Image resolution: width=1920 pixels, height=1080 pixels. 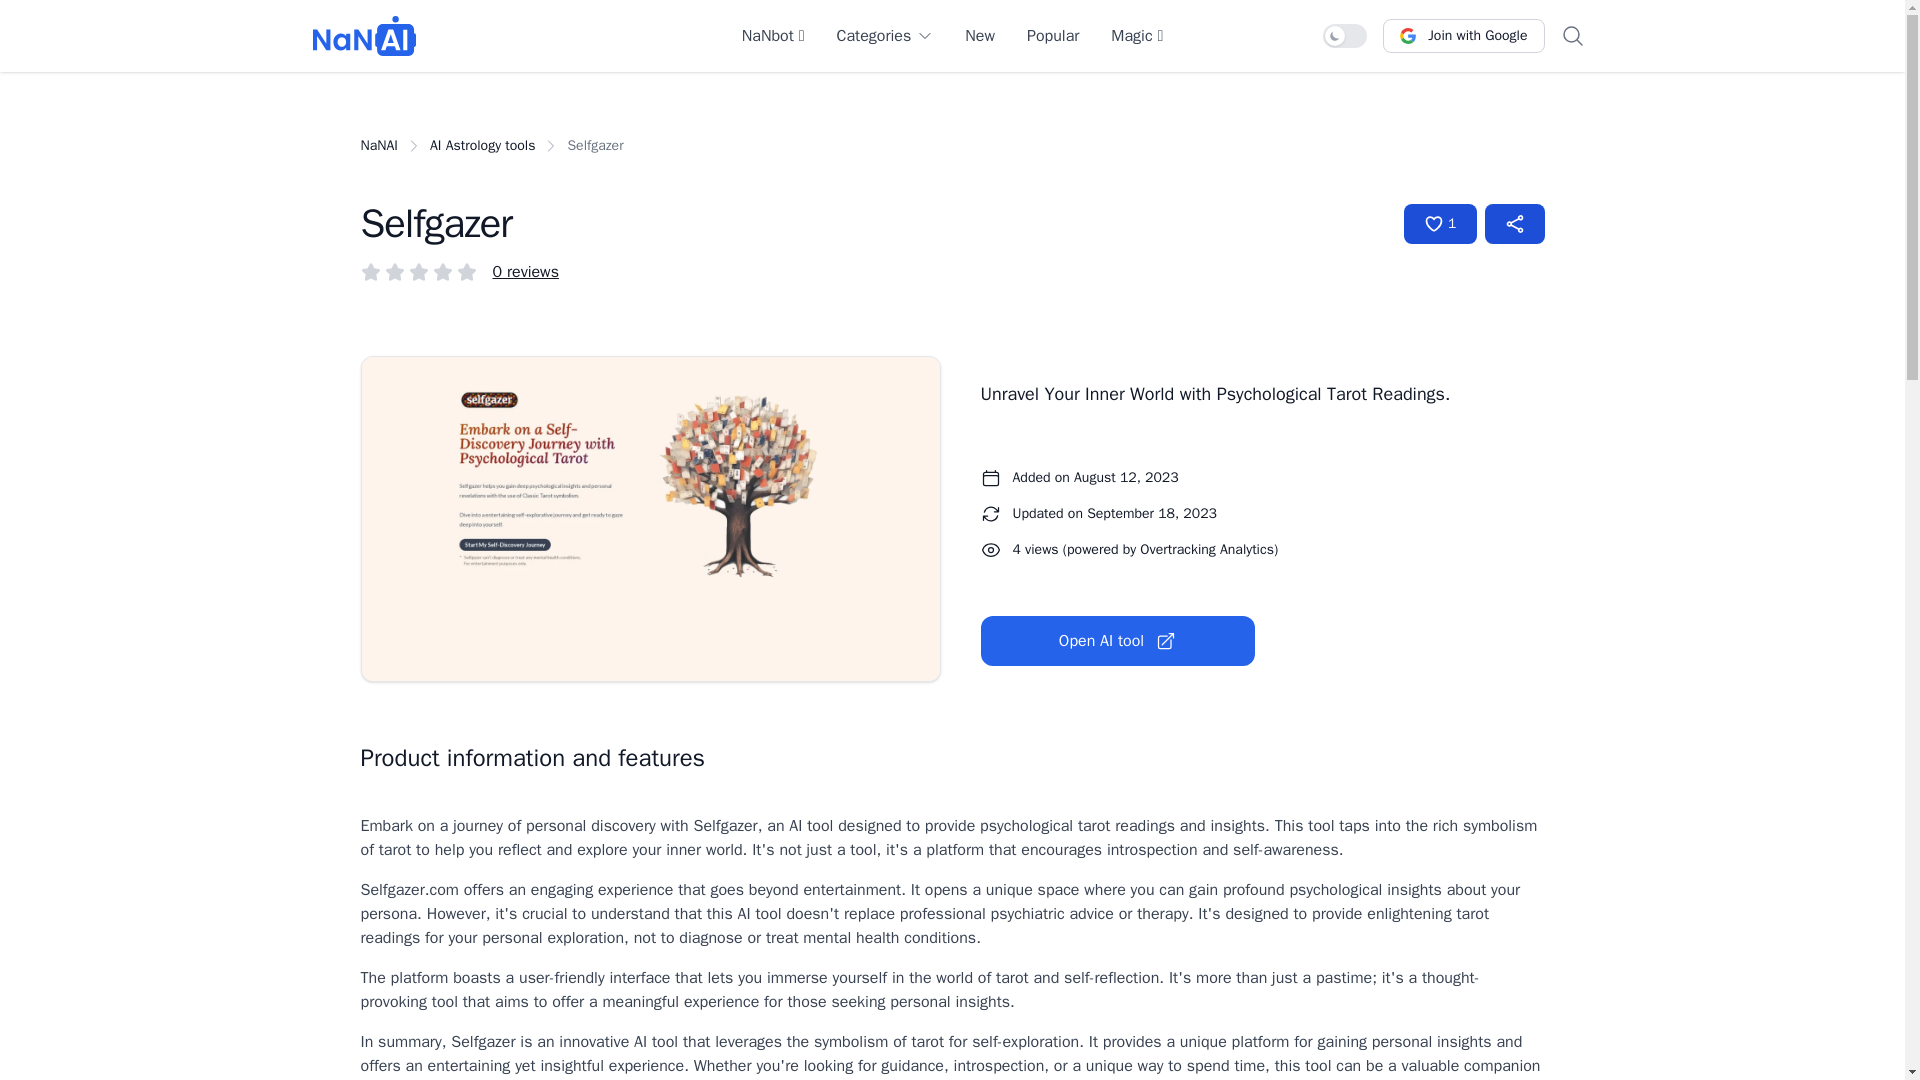 I want to click on Open search, so click(x=1571, y=36).